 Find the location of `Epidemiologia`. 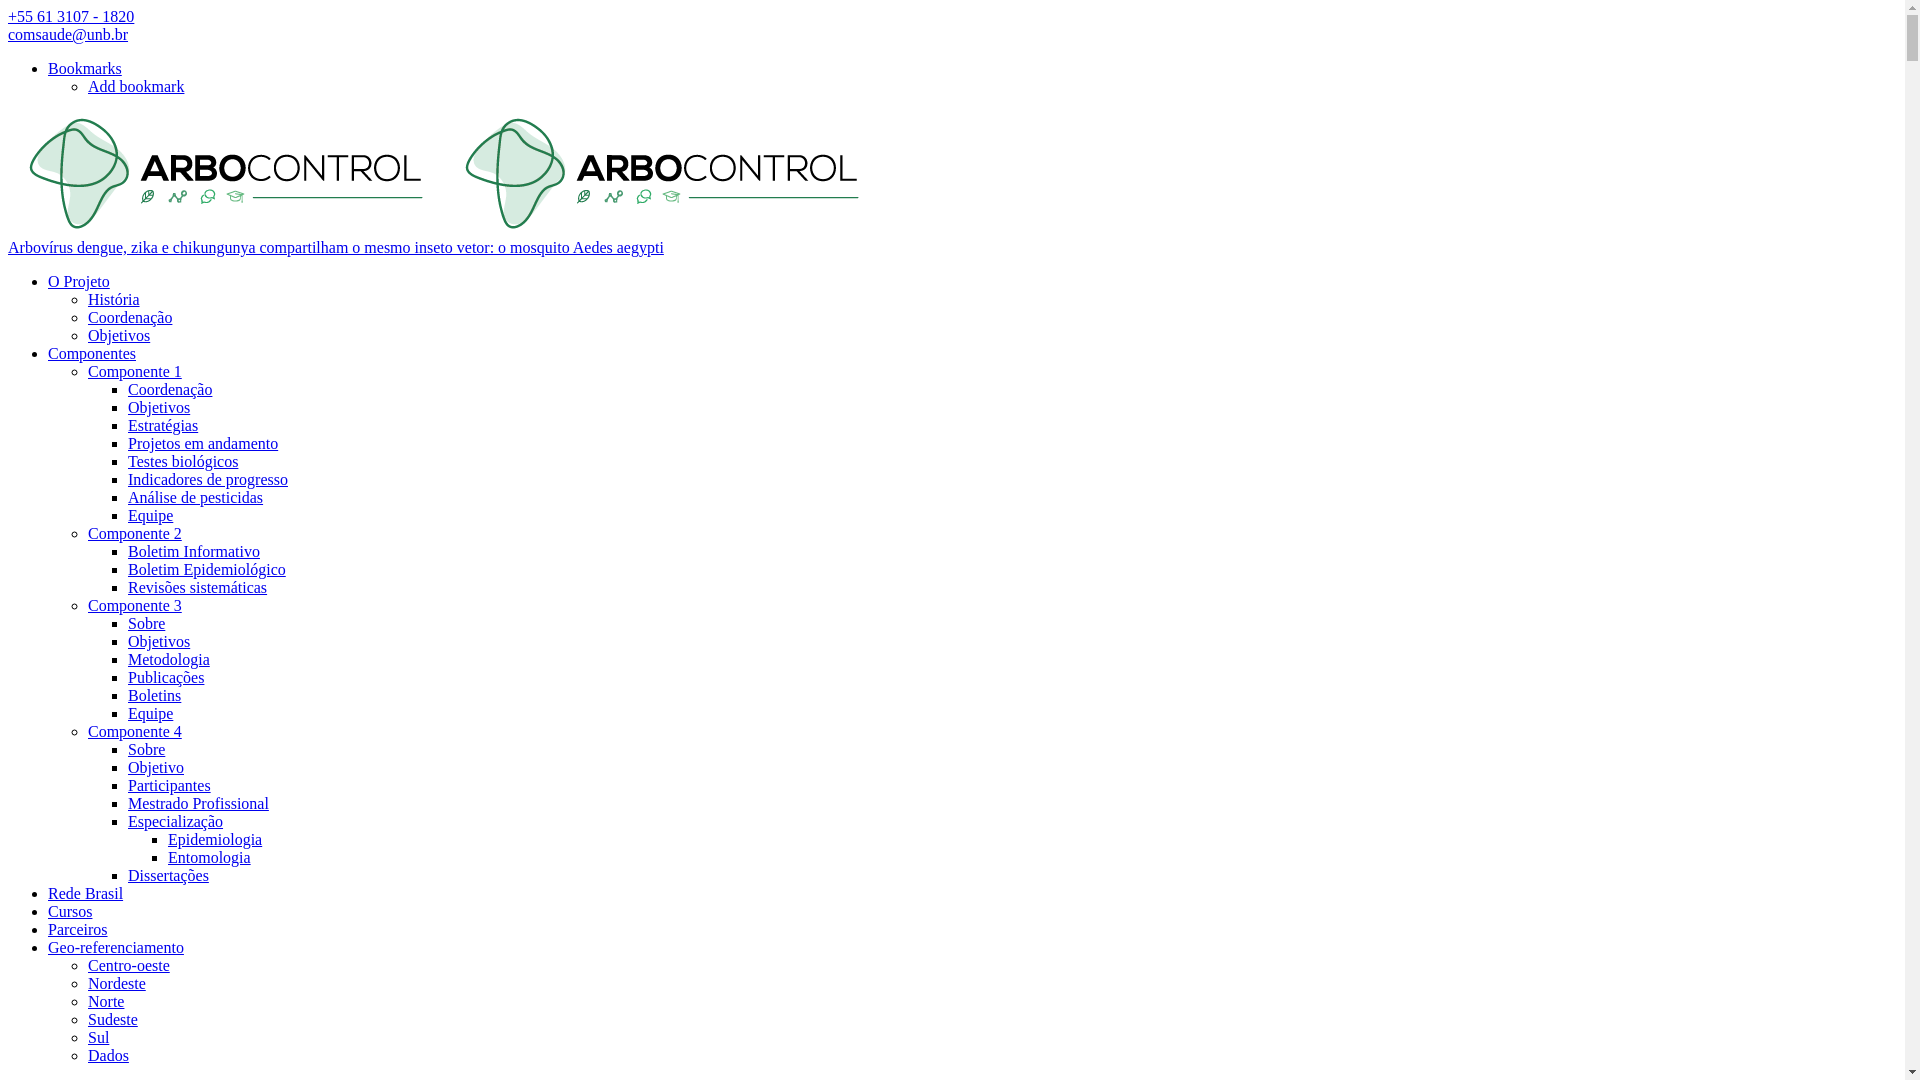

Epidemiologia is located at coordinates (215, 840).